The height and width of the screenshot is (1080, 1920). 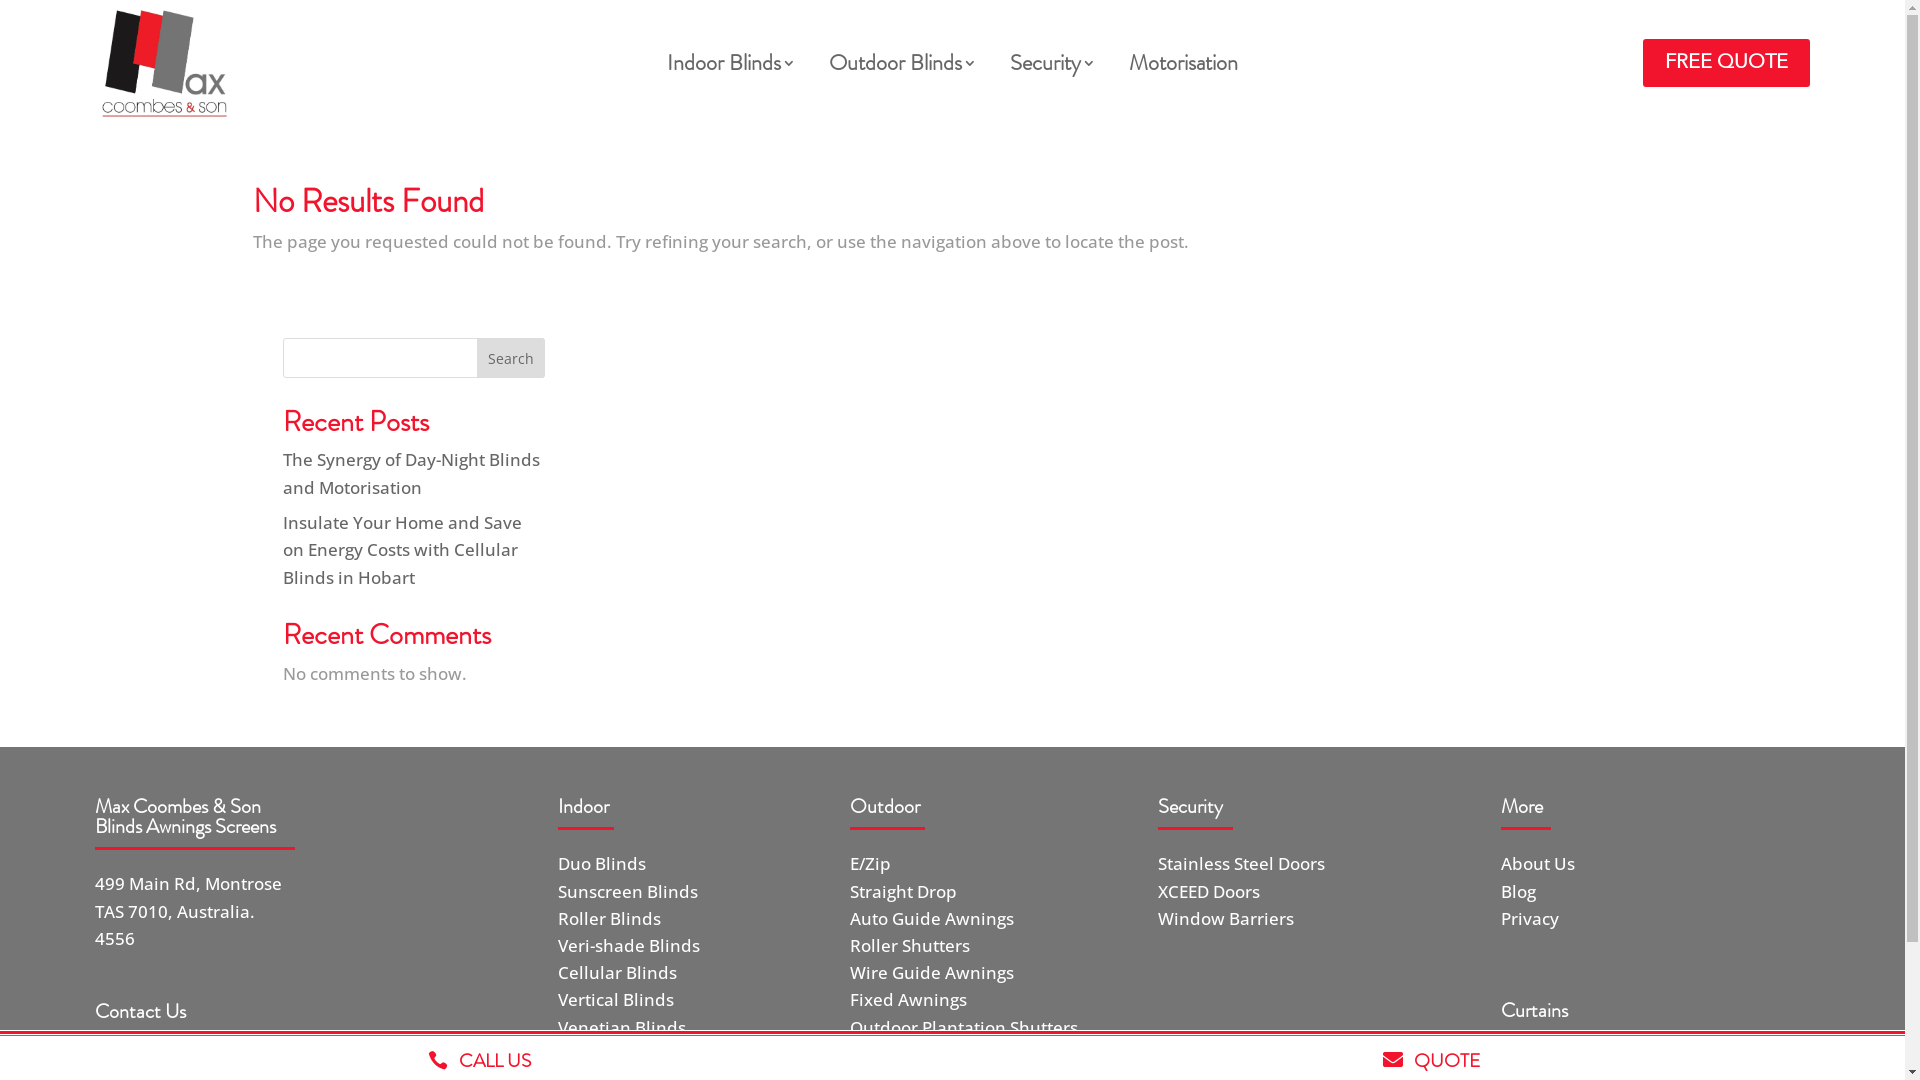 I want to click on Curtains, so click(x=1534, y=1010).